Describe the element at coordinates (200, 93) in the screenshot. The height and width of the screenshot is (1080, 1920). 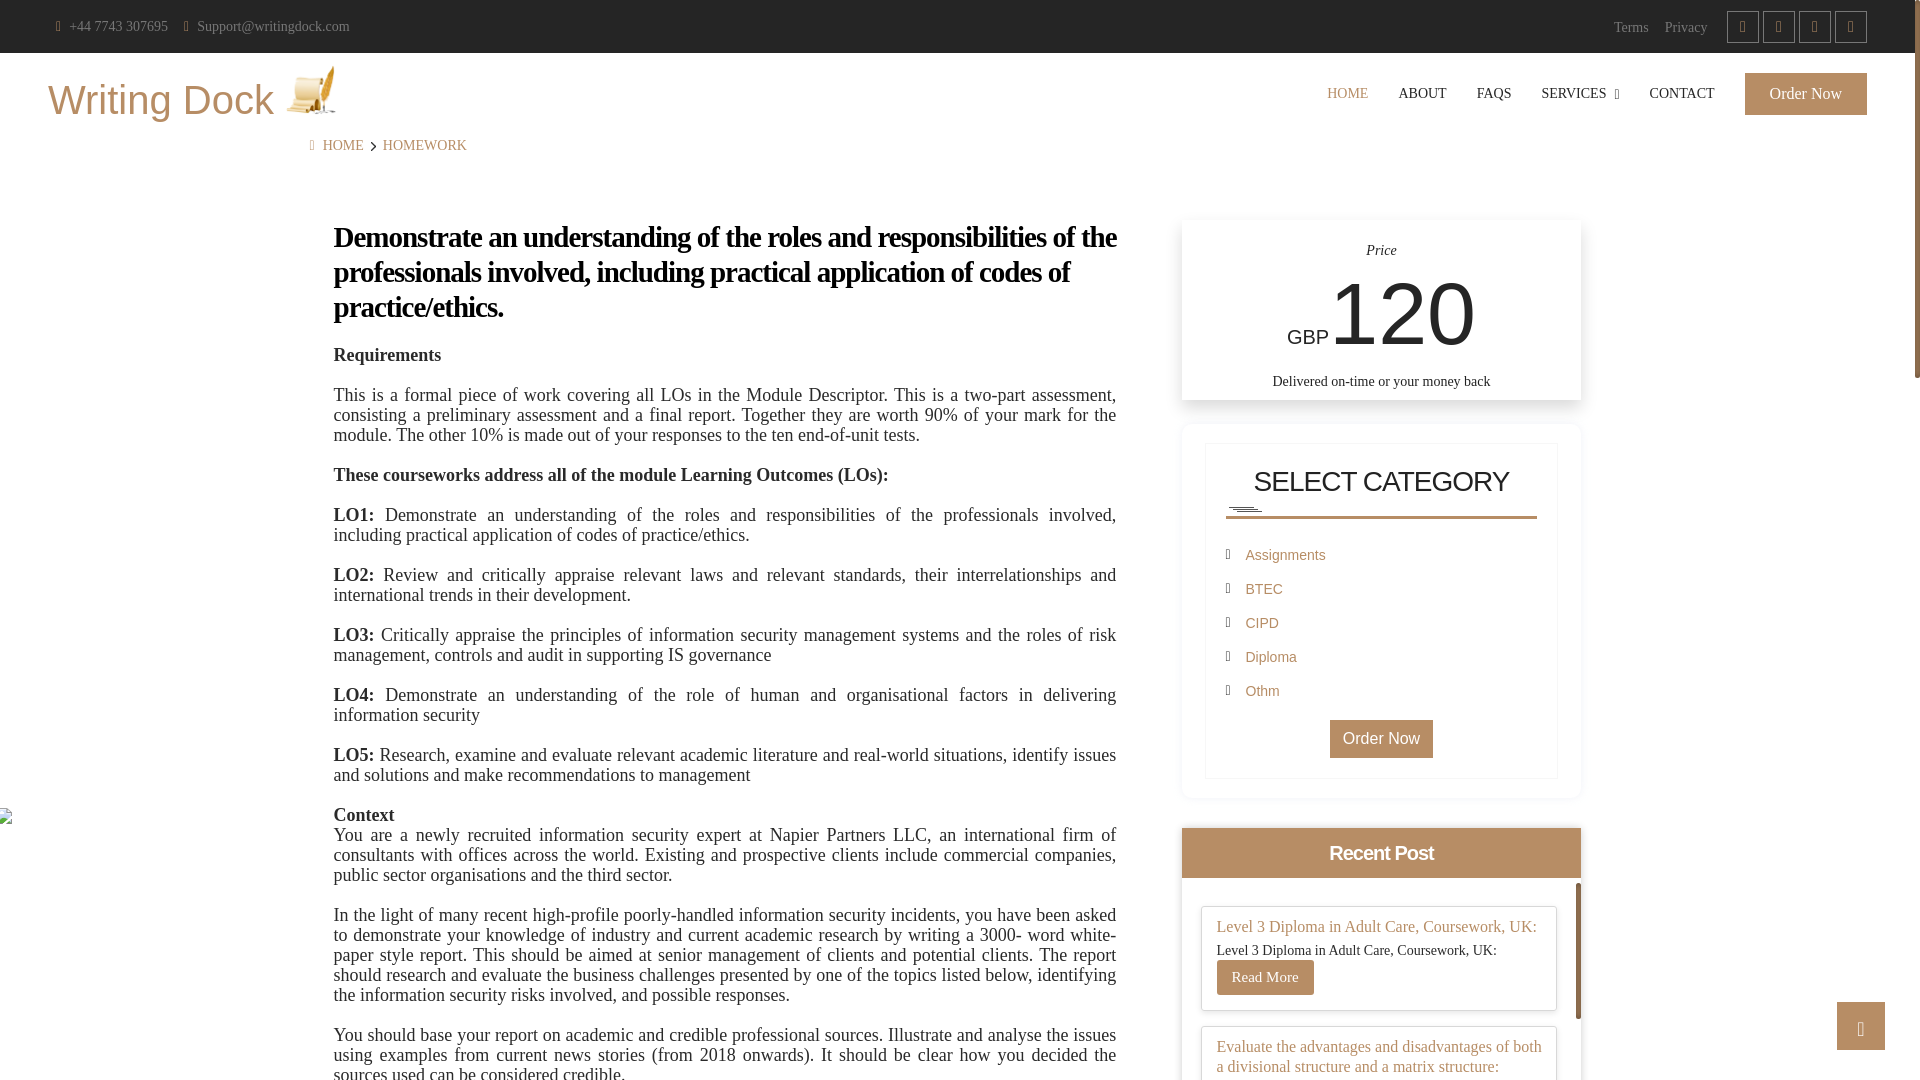
I see `Writing Dock` at that location.